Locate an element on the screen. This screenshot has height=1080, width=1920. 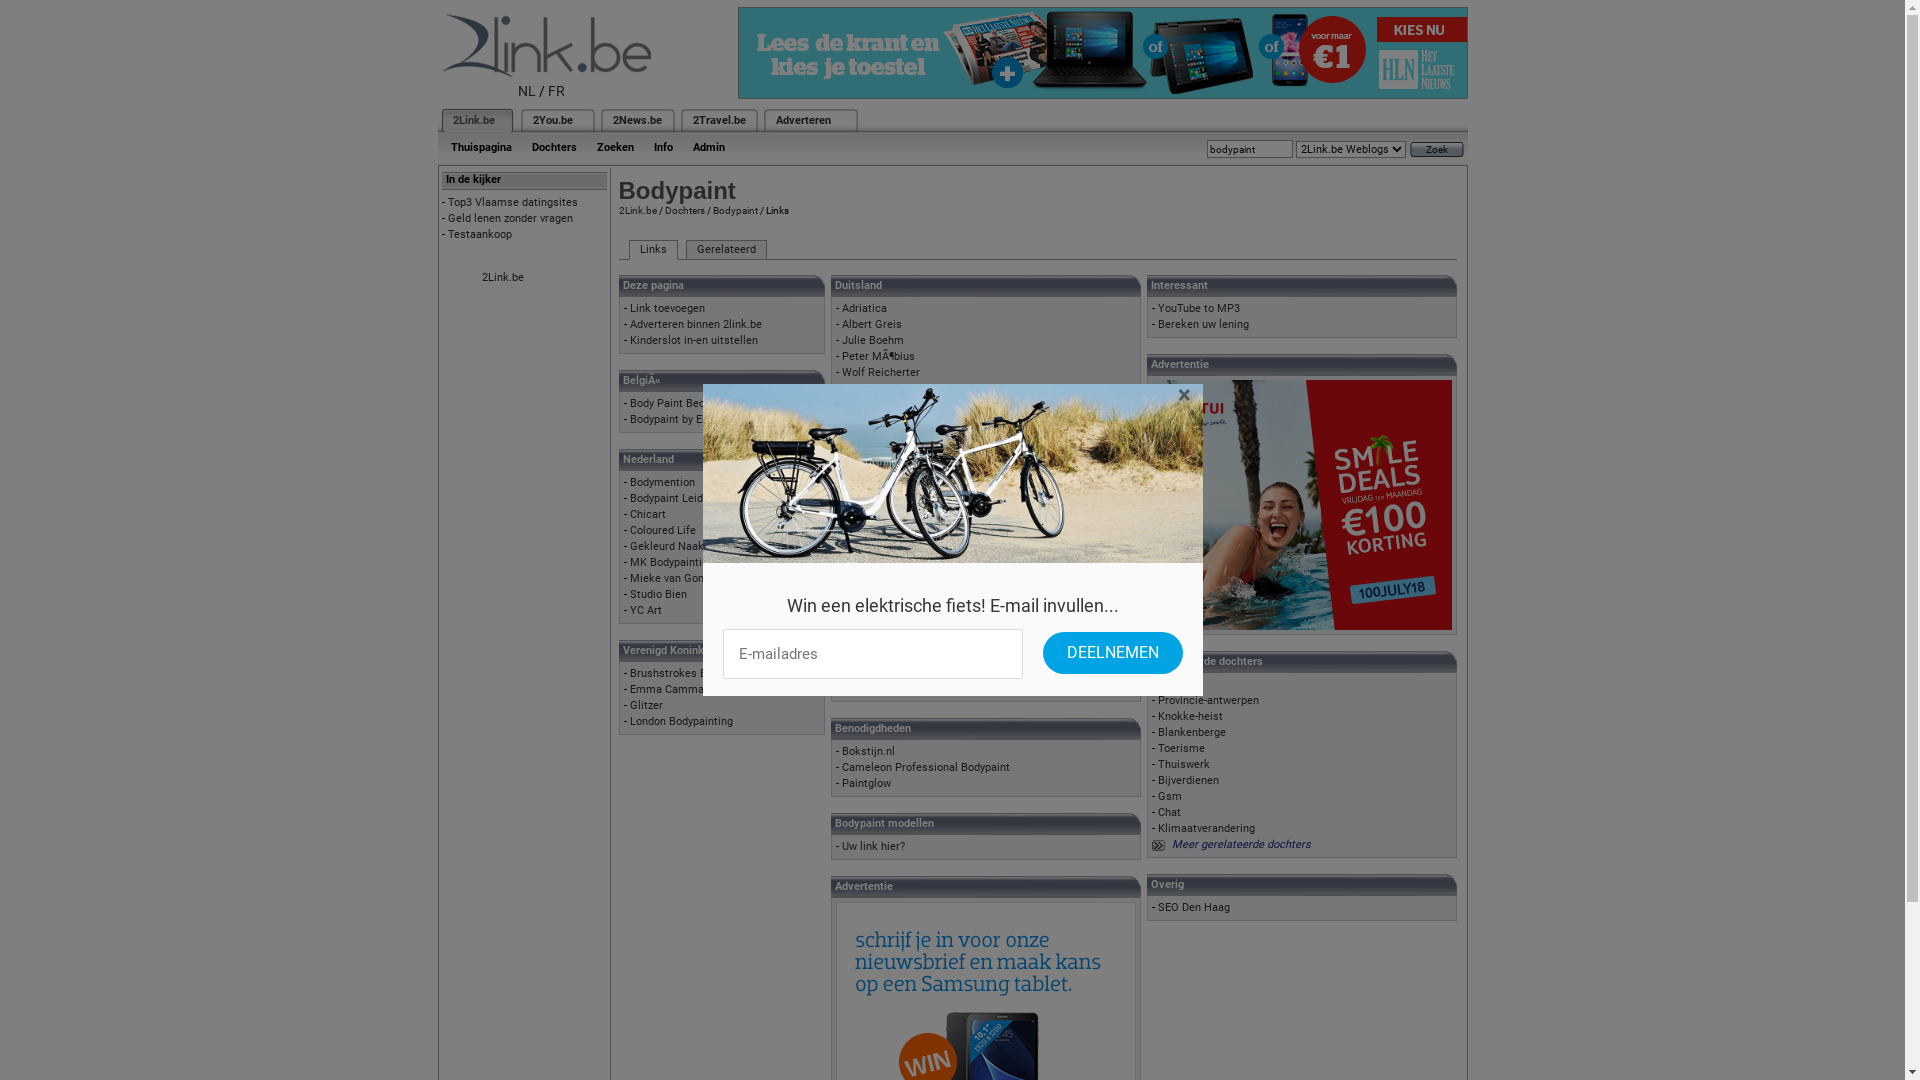
2Link.be is located at coordinates (637, 210).